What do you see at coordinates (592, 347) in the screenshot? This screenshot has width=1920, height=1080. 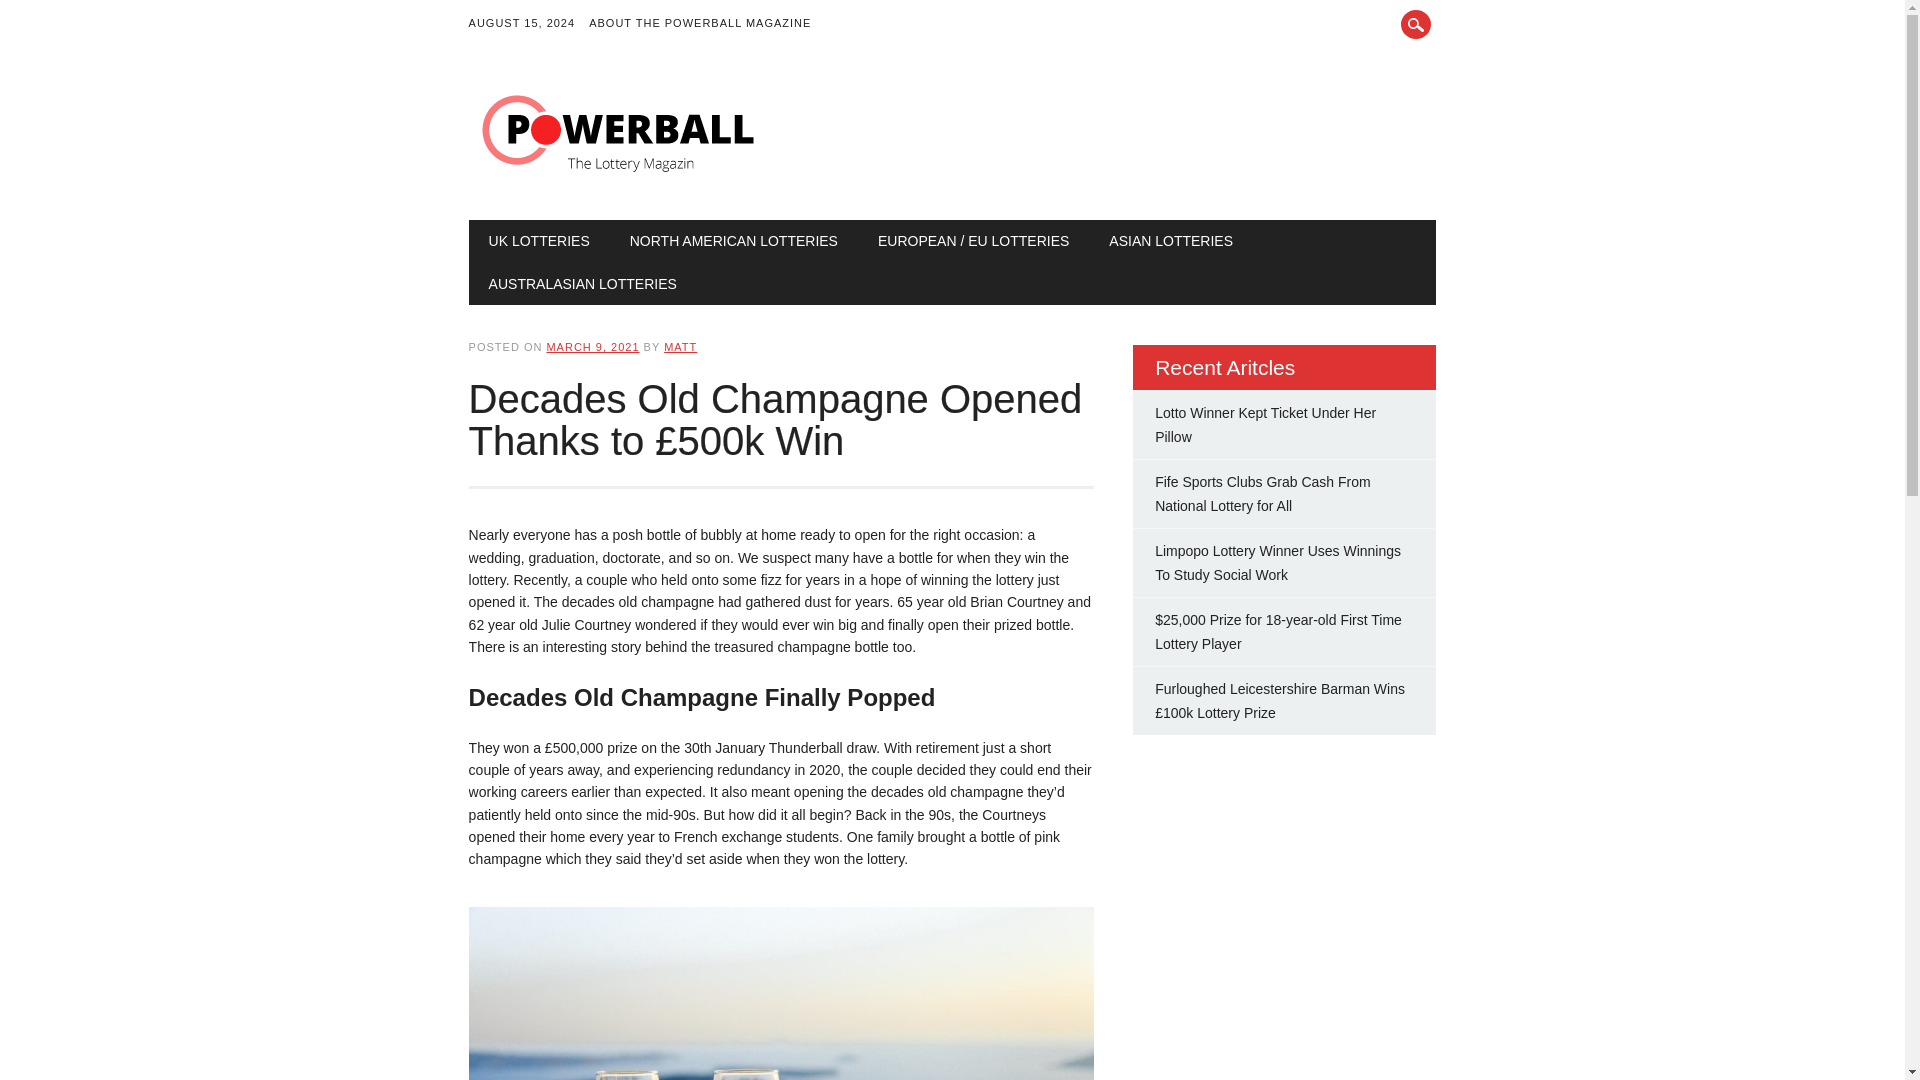 I see `11:09 am` at bounding box center [592, 347].